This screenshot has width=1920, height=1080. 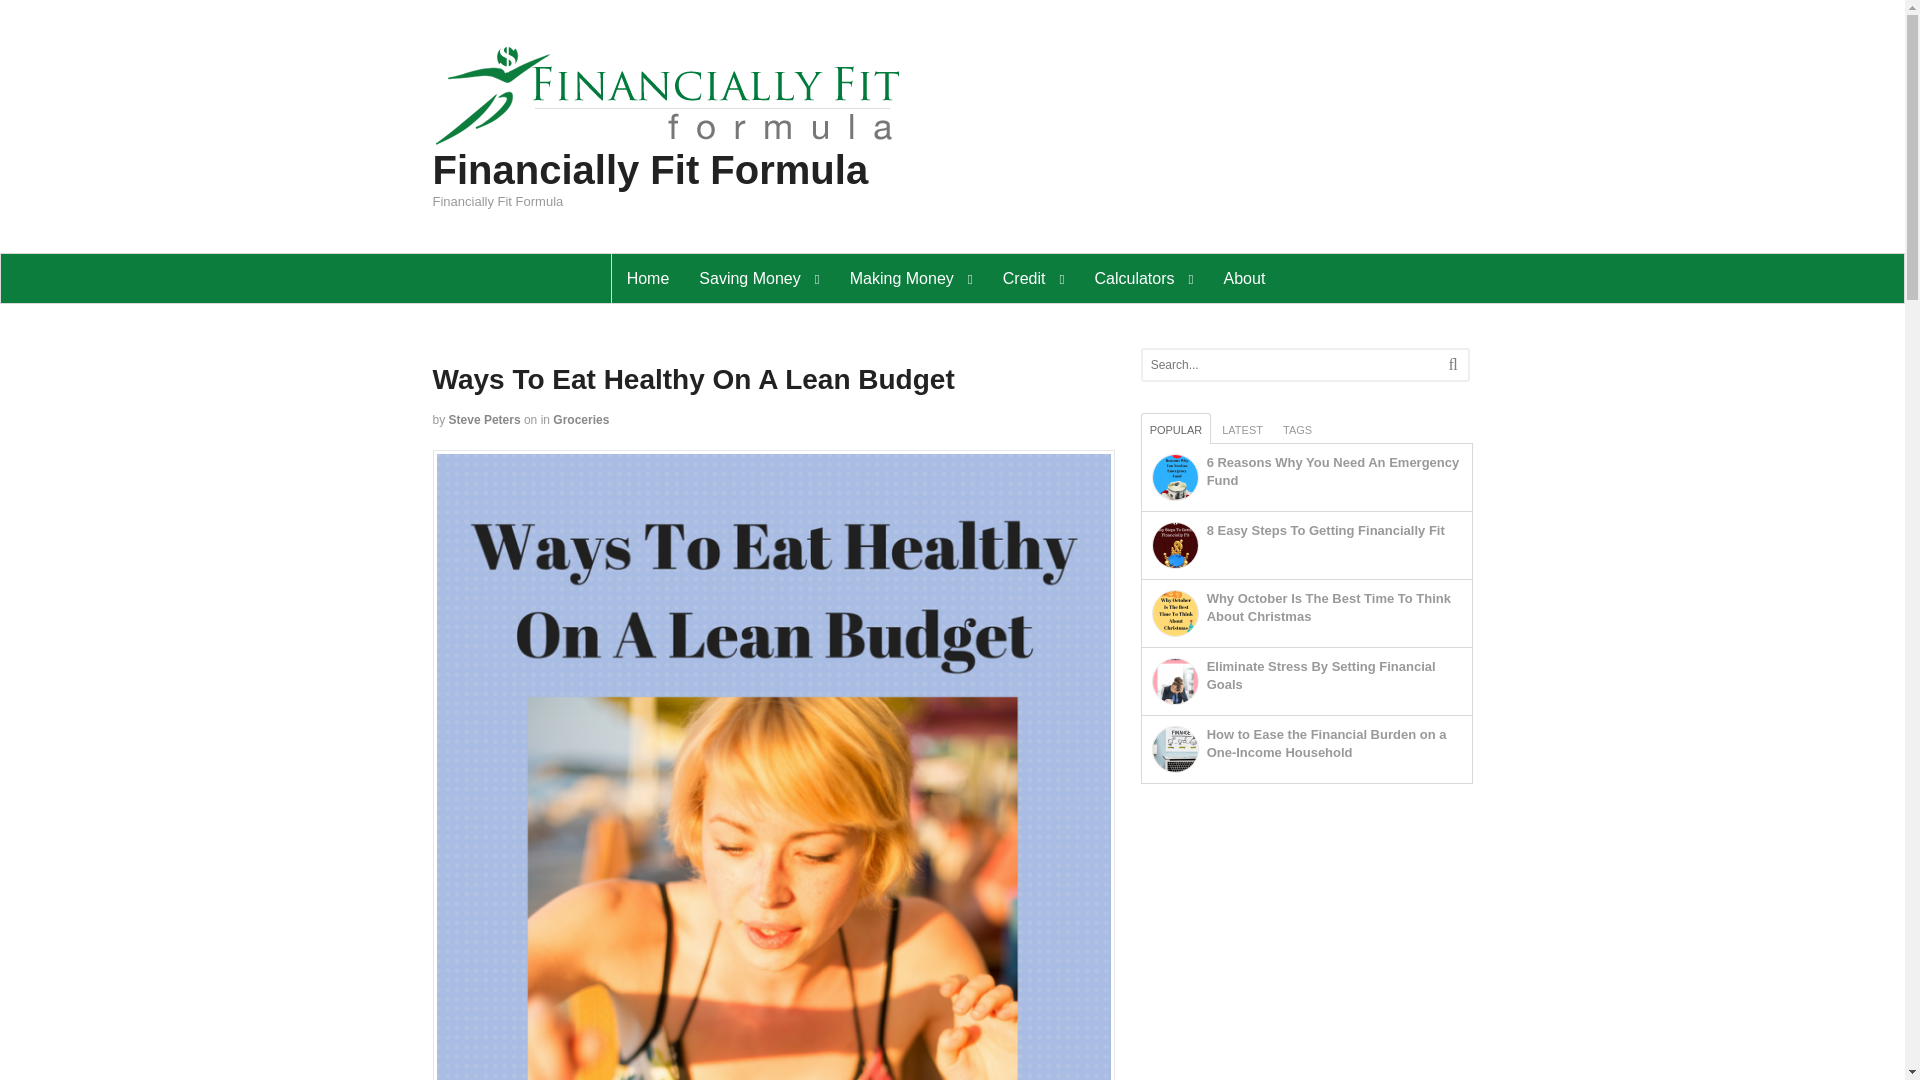 What do you see at coordinates (758, 278) in the screenshot?
I see `Saving Money` at bounding box center [758, 278].